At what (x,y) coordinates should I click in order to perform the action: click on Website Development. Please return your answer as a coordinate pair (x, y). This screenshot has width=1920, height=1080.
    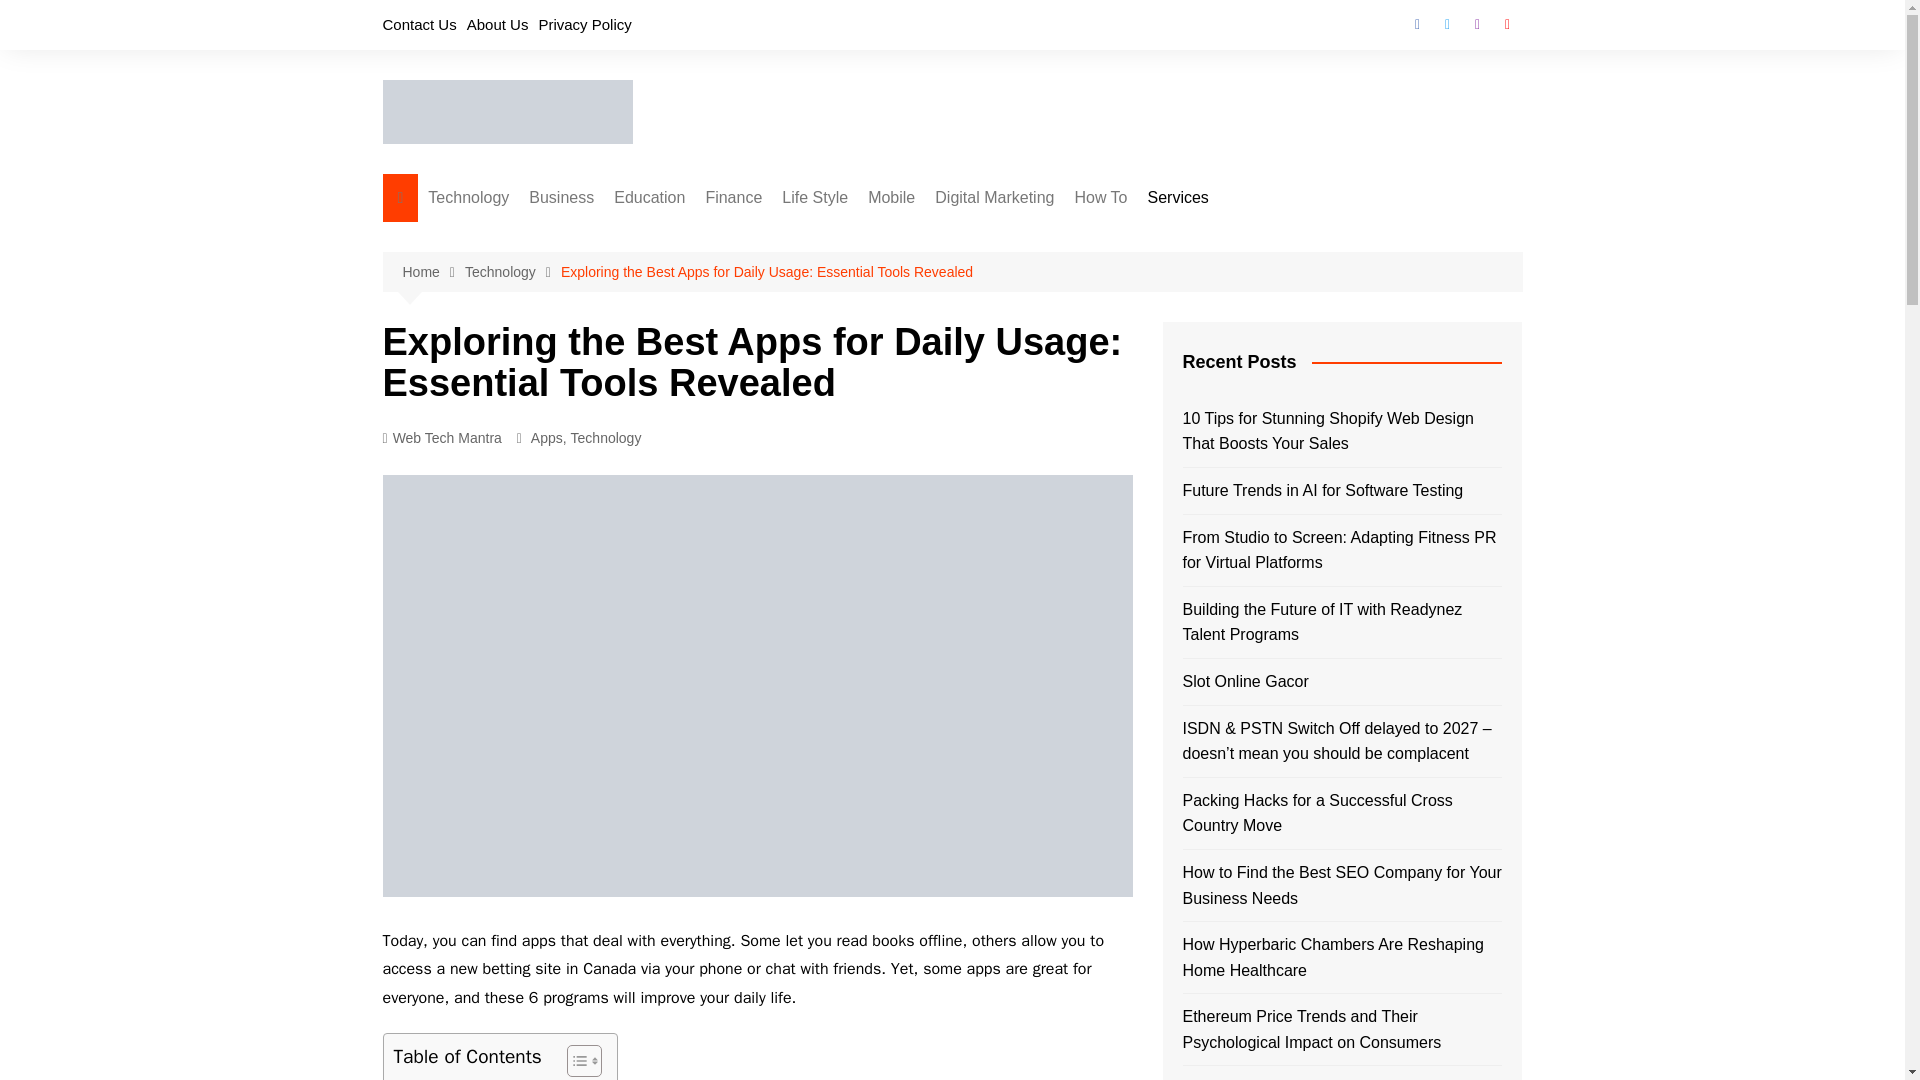
    Looking at the image, I should click on (628, 304).